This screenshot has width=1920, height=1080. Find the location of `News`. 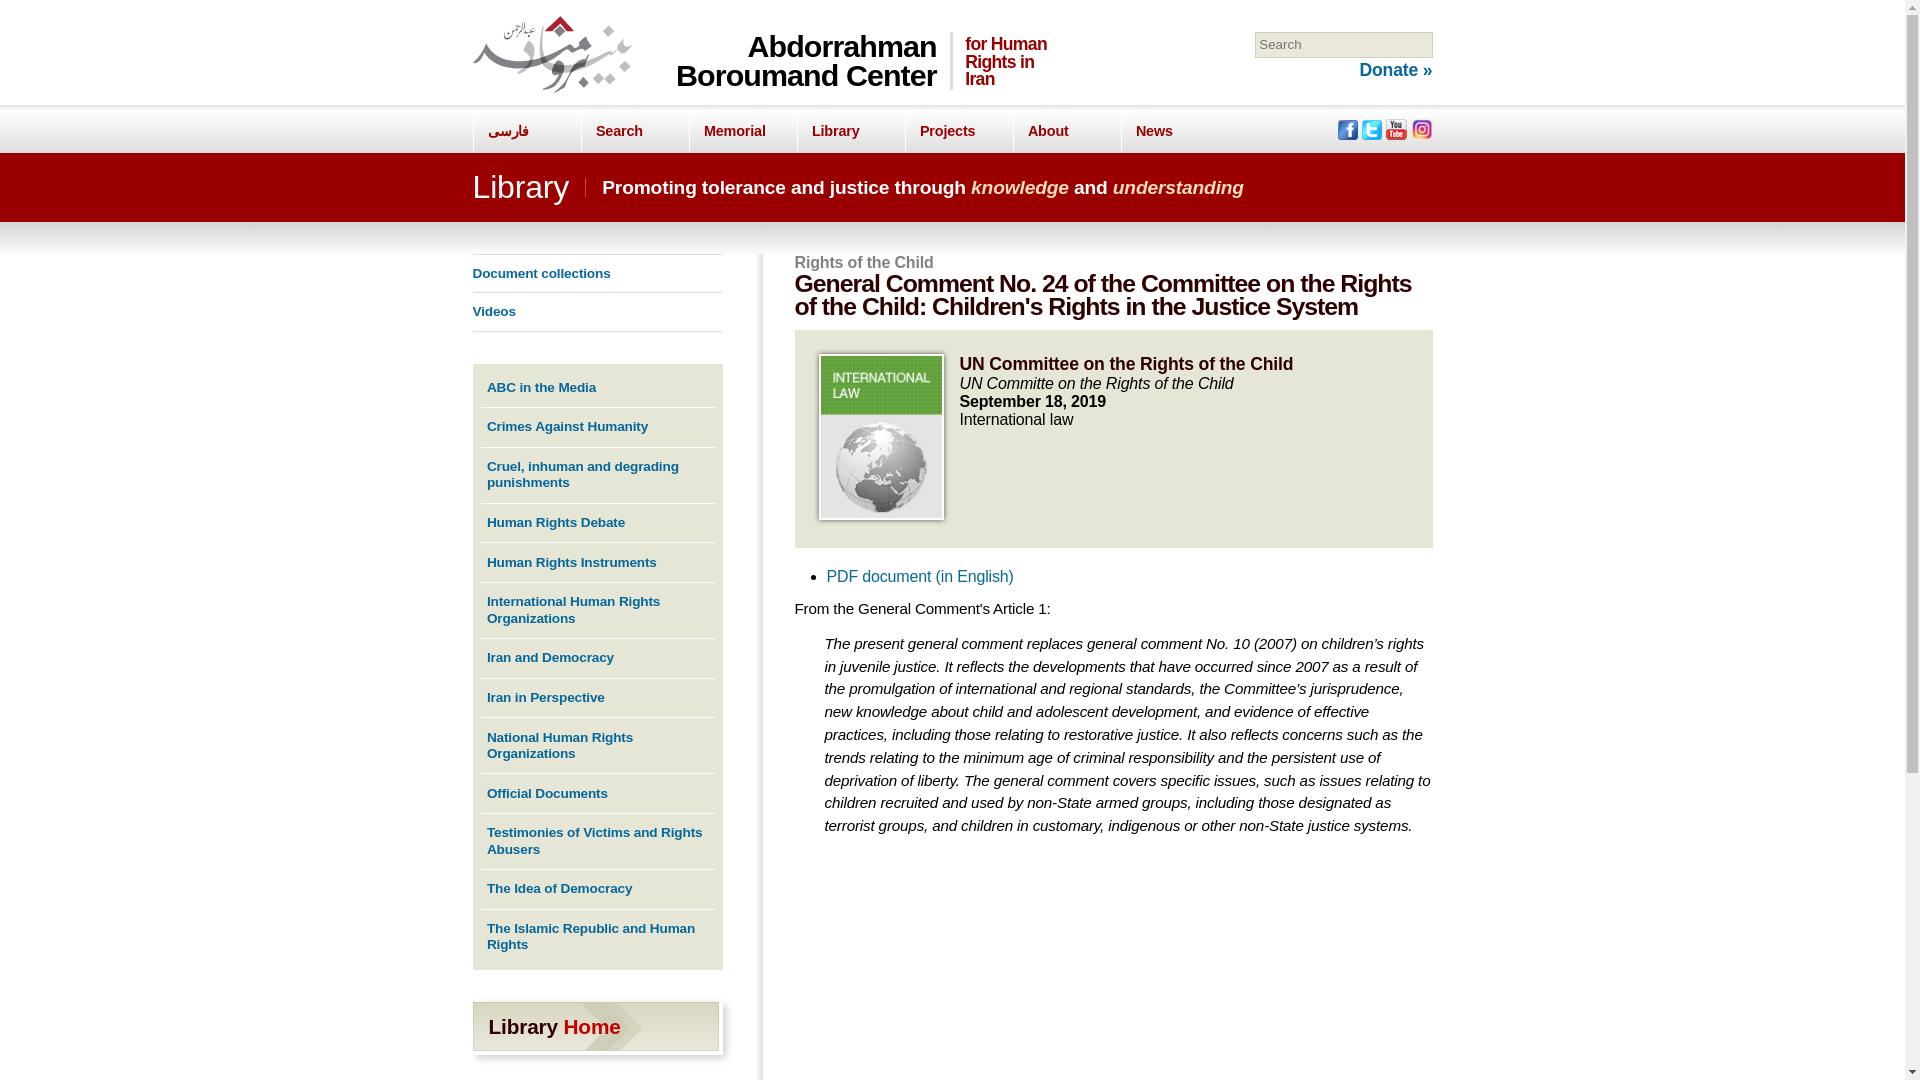

News is located at coordinates (1174, 132).